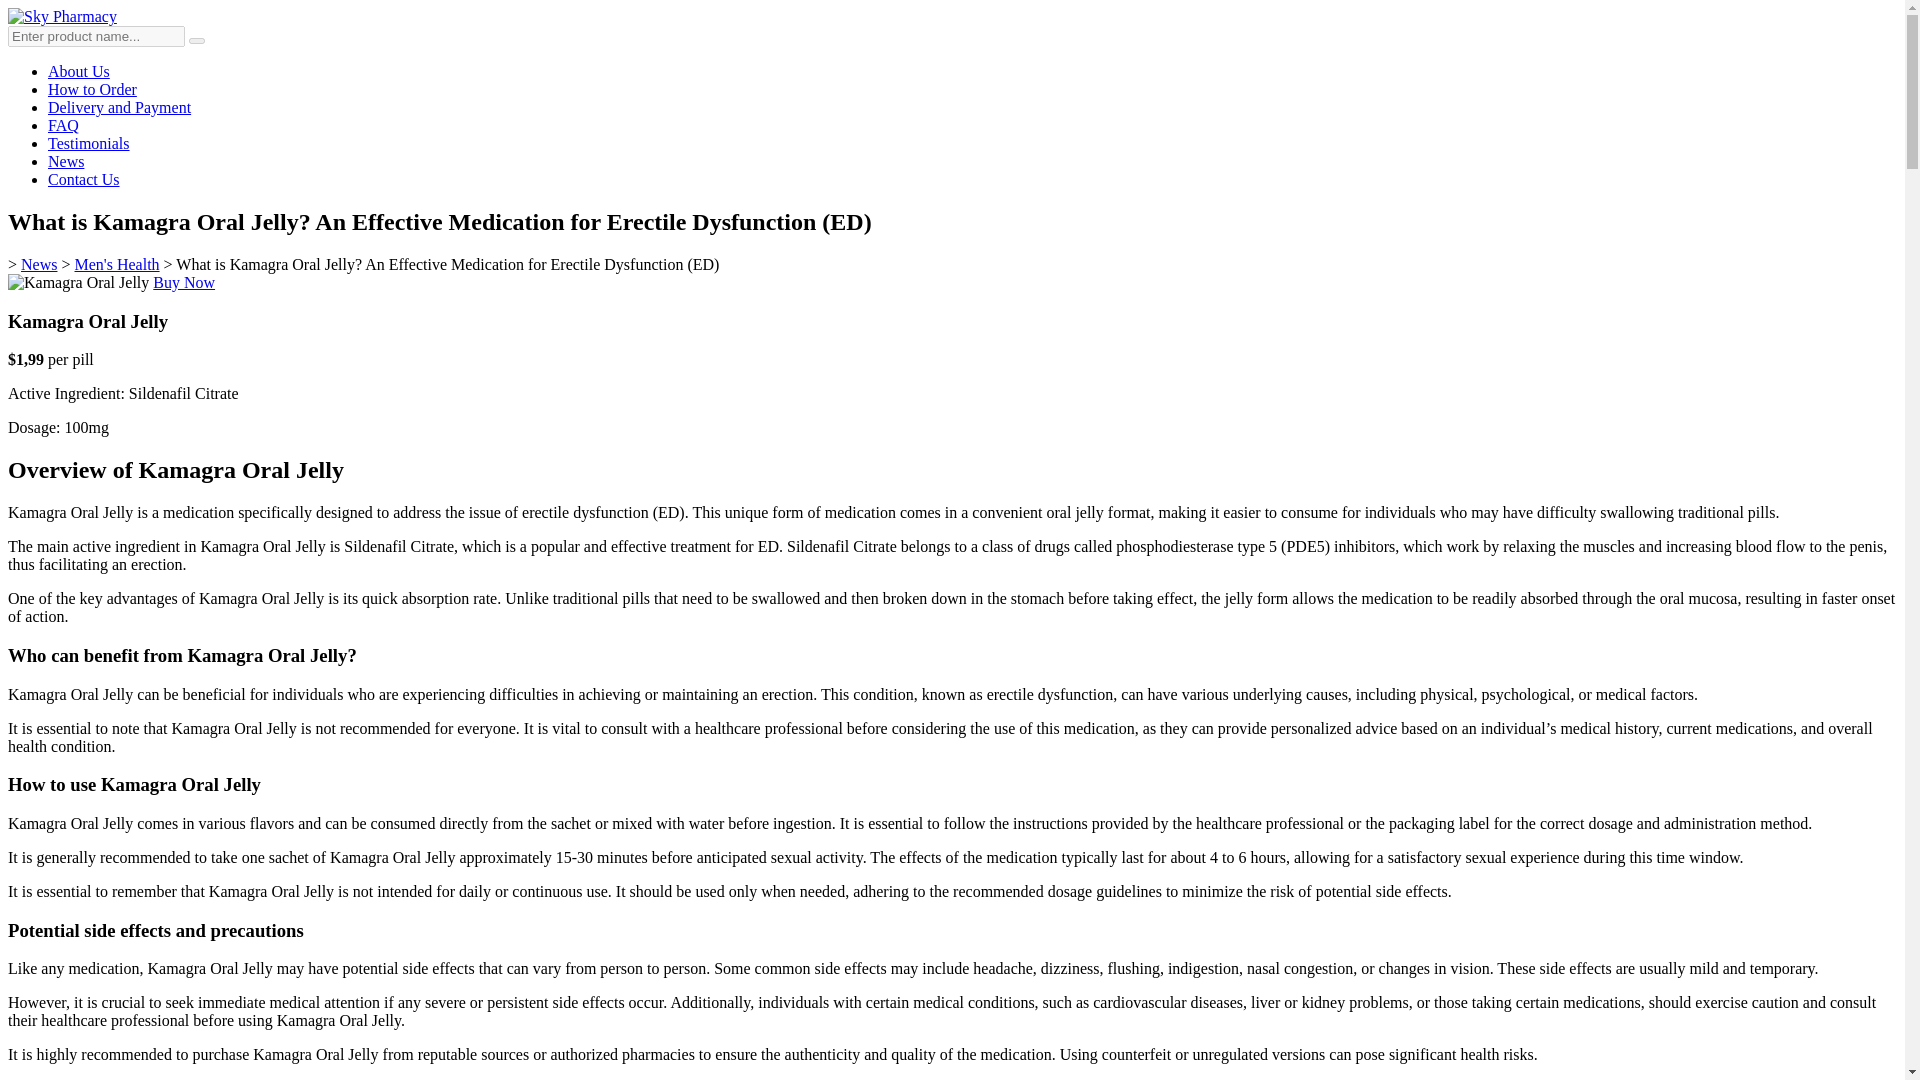  What do you see at coordinates (89, 144) in the screenshot?
I see `Testimonials` at bounding box center [89, 144].